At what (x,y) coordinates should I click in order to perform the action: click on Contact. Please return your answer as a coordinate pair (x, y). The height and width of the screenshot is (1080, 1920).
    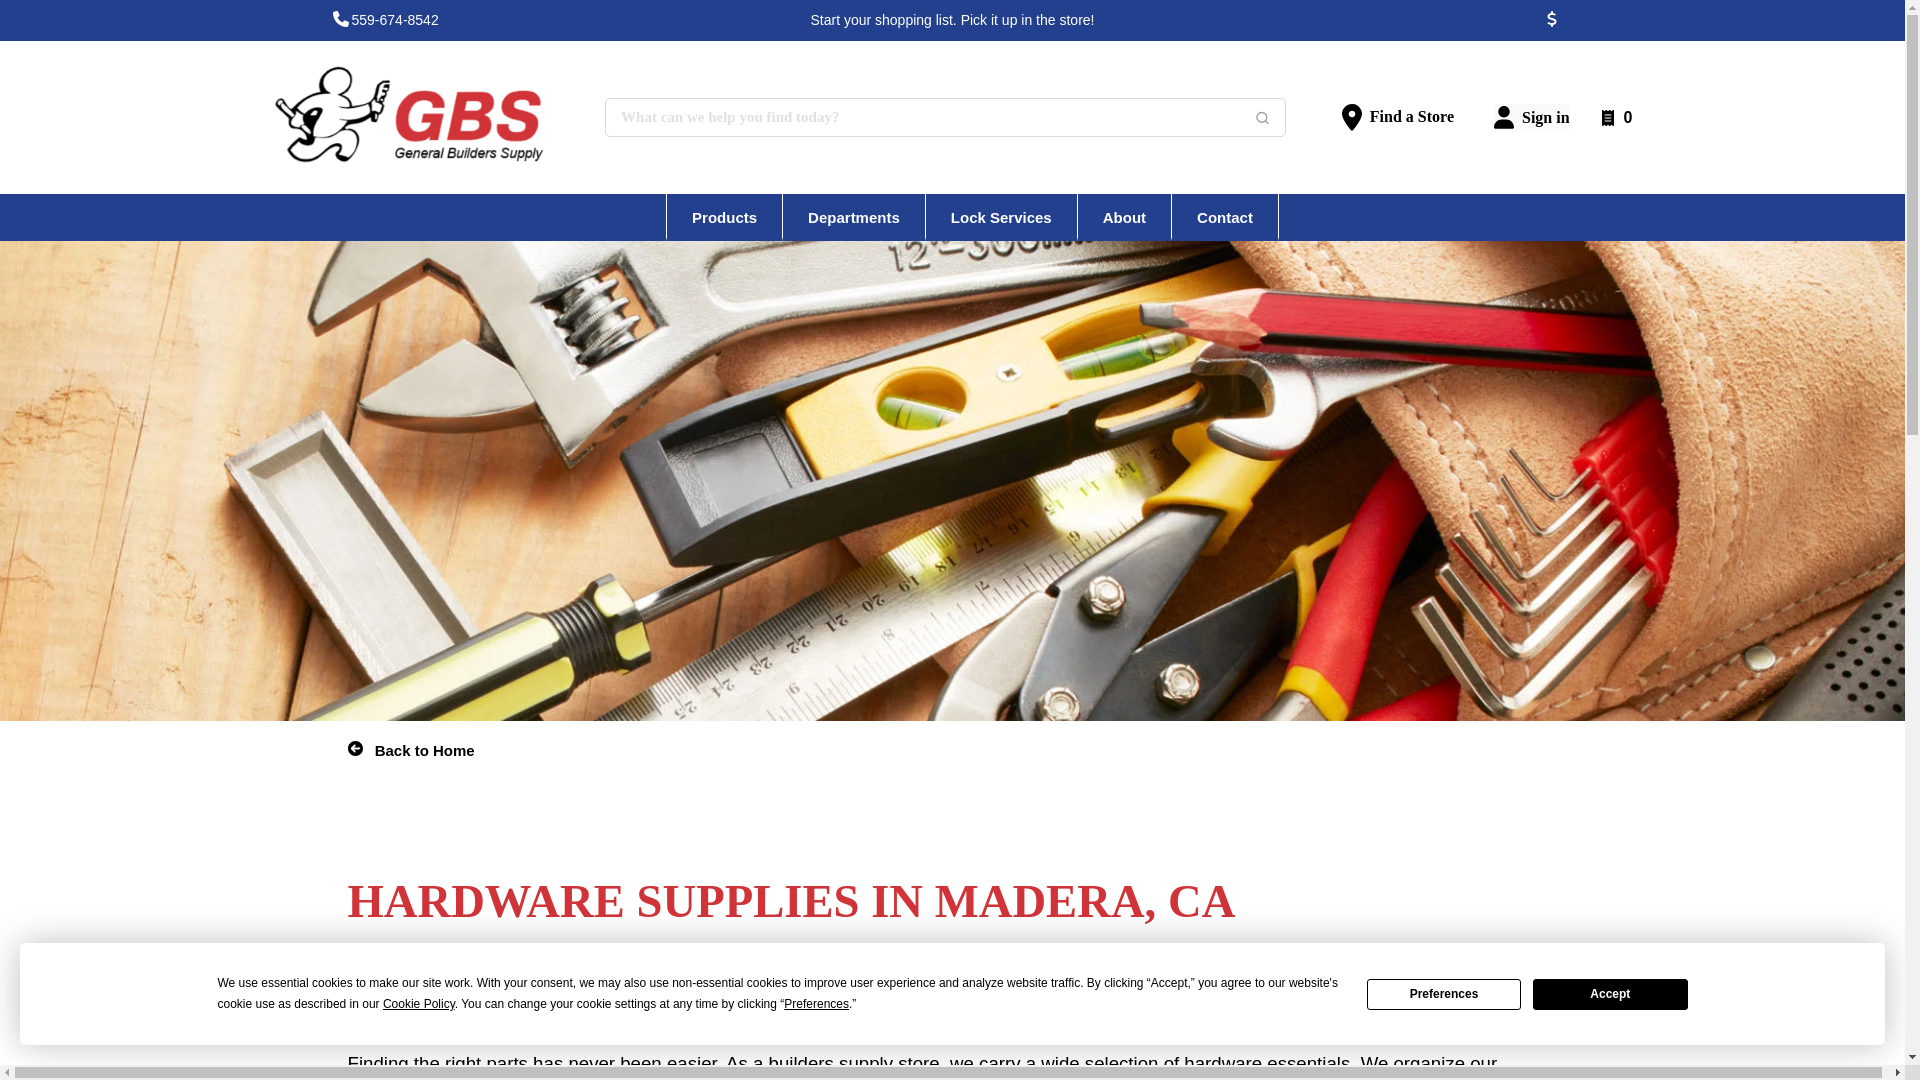
    Looking at the image, I should click on (1224, 215).